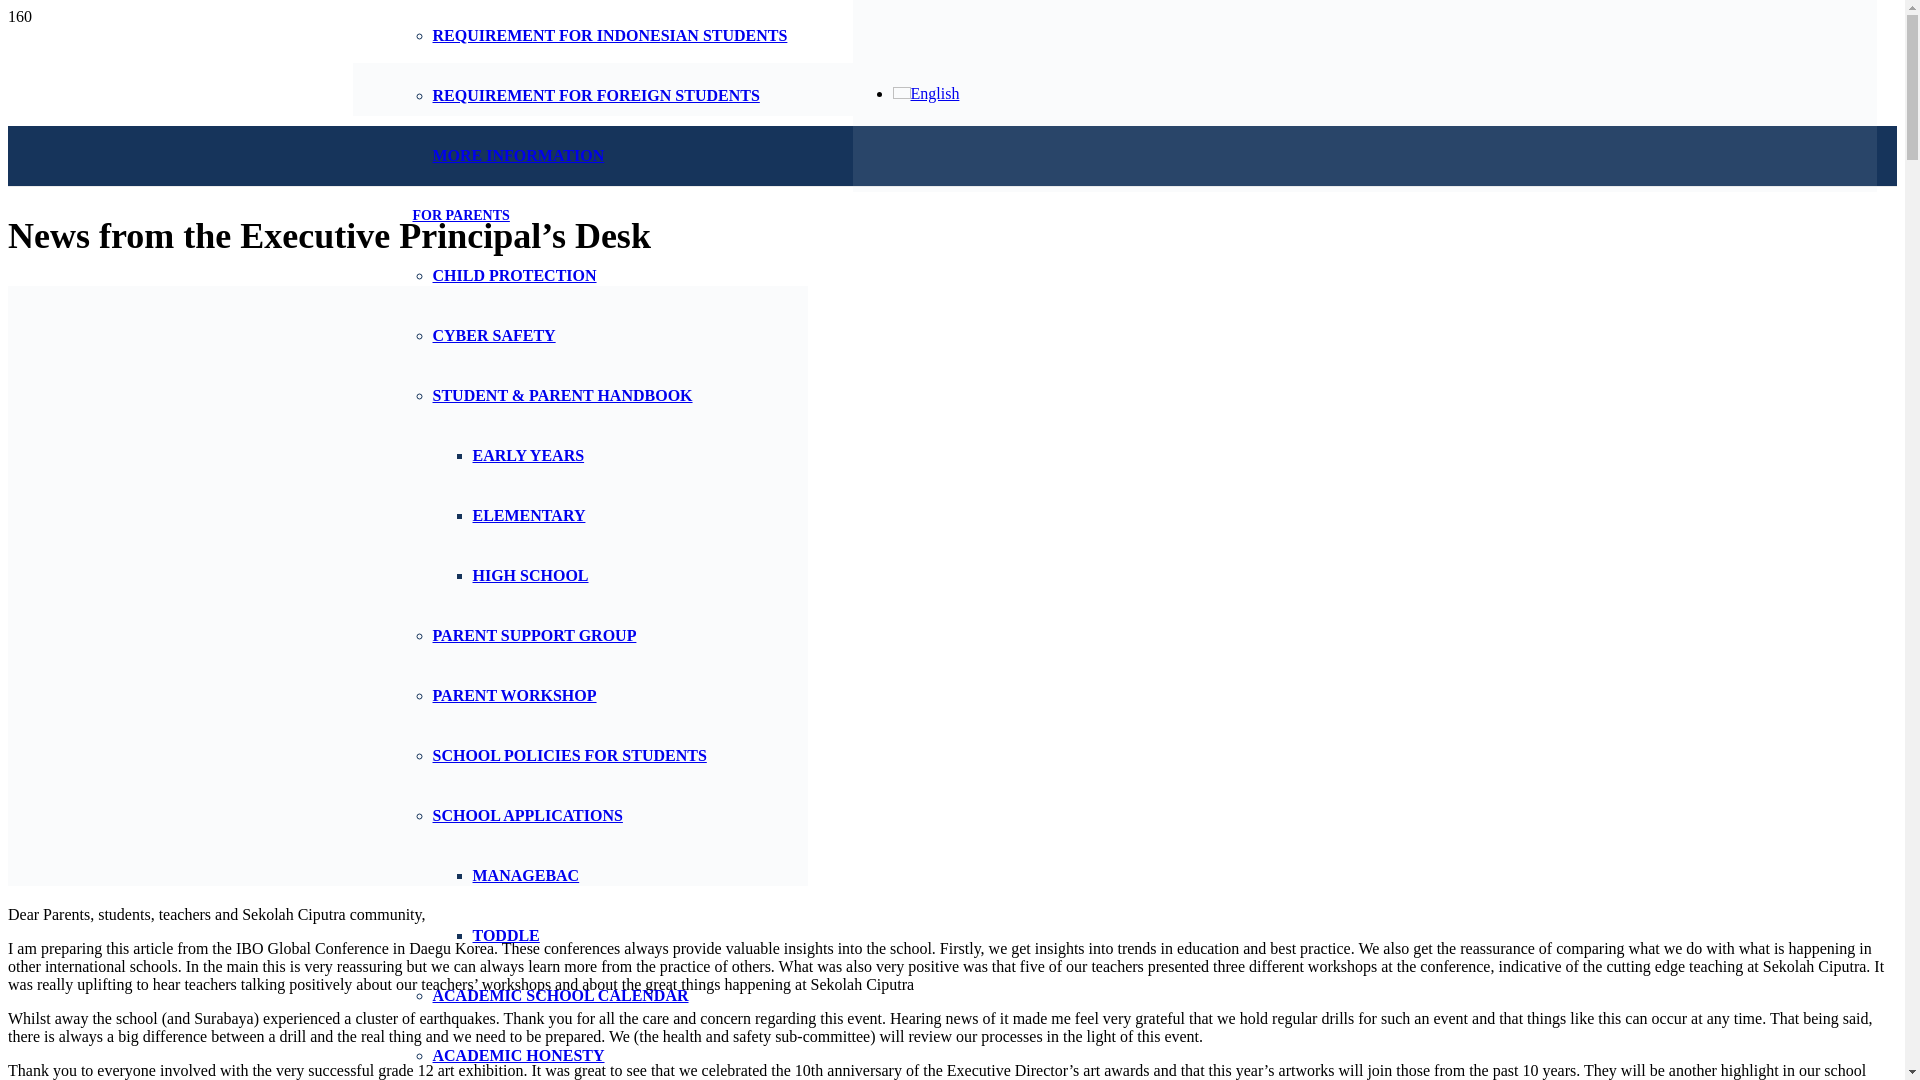 The width and height of the screenshot is (1920, 1080). Describe the element at coordinates (595, 95) in the screenshot. I see `REQUIREMENT FOR FOREIGN STUDENTS` at that location.